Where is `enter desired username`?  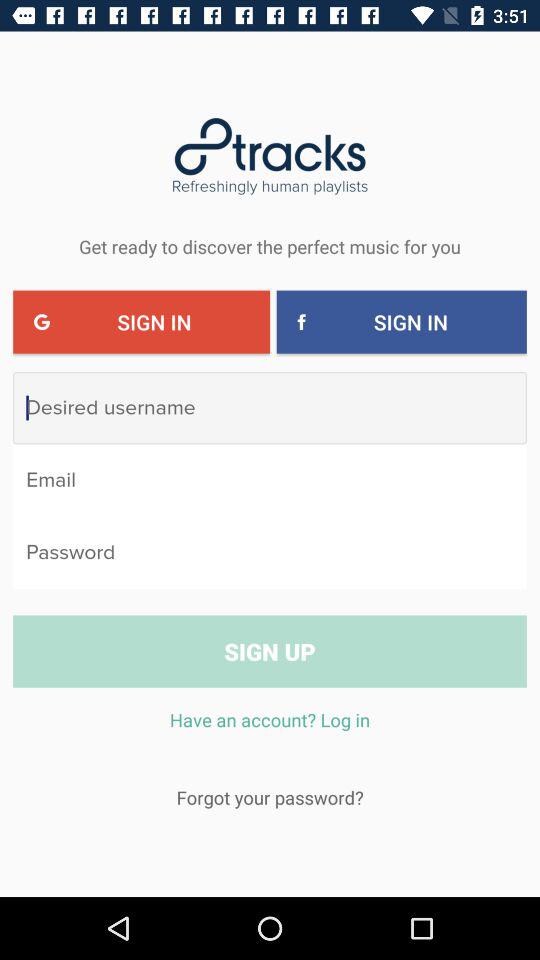 enter desired username is located at coordinates (270, 408).